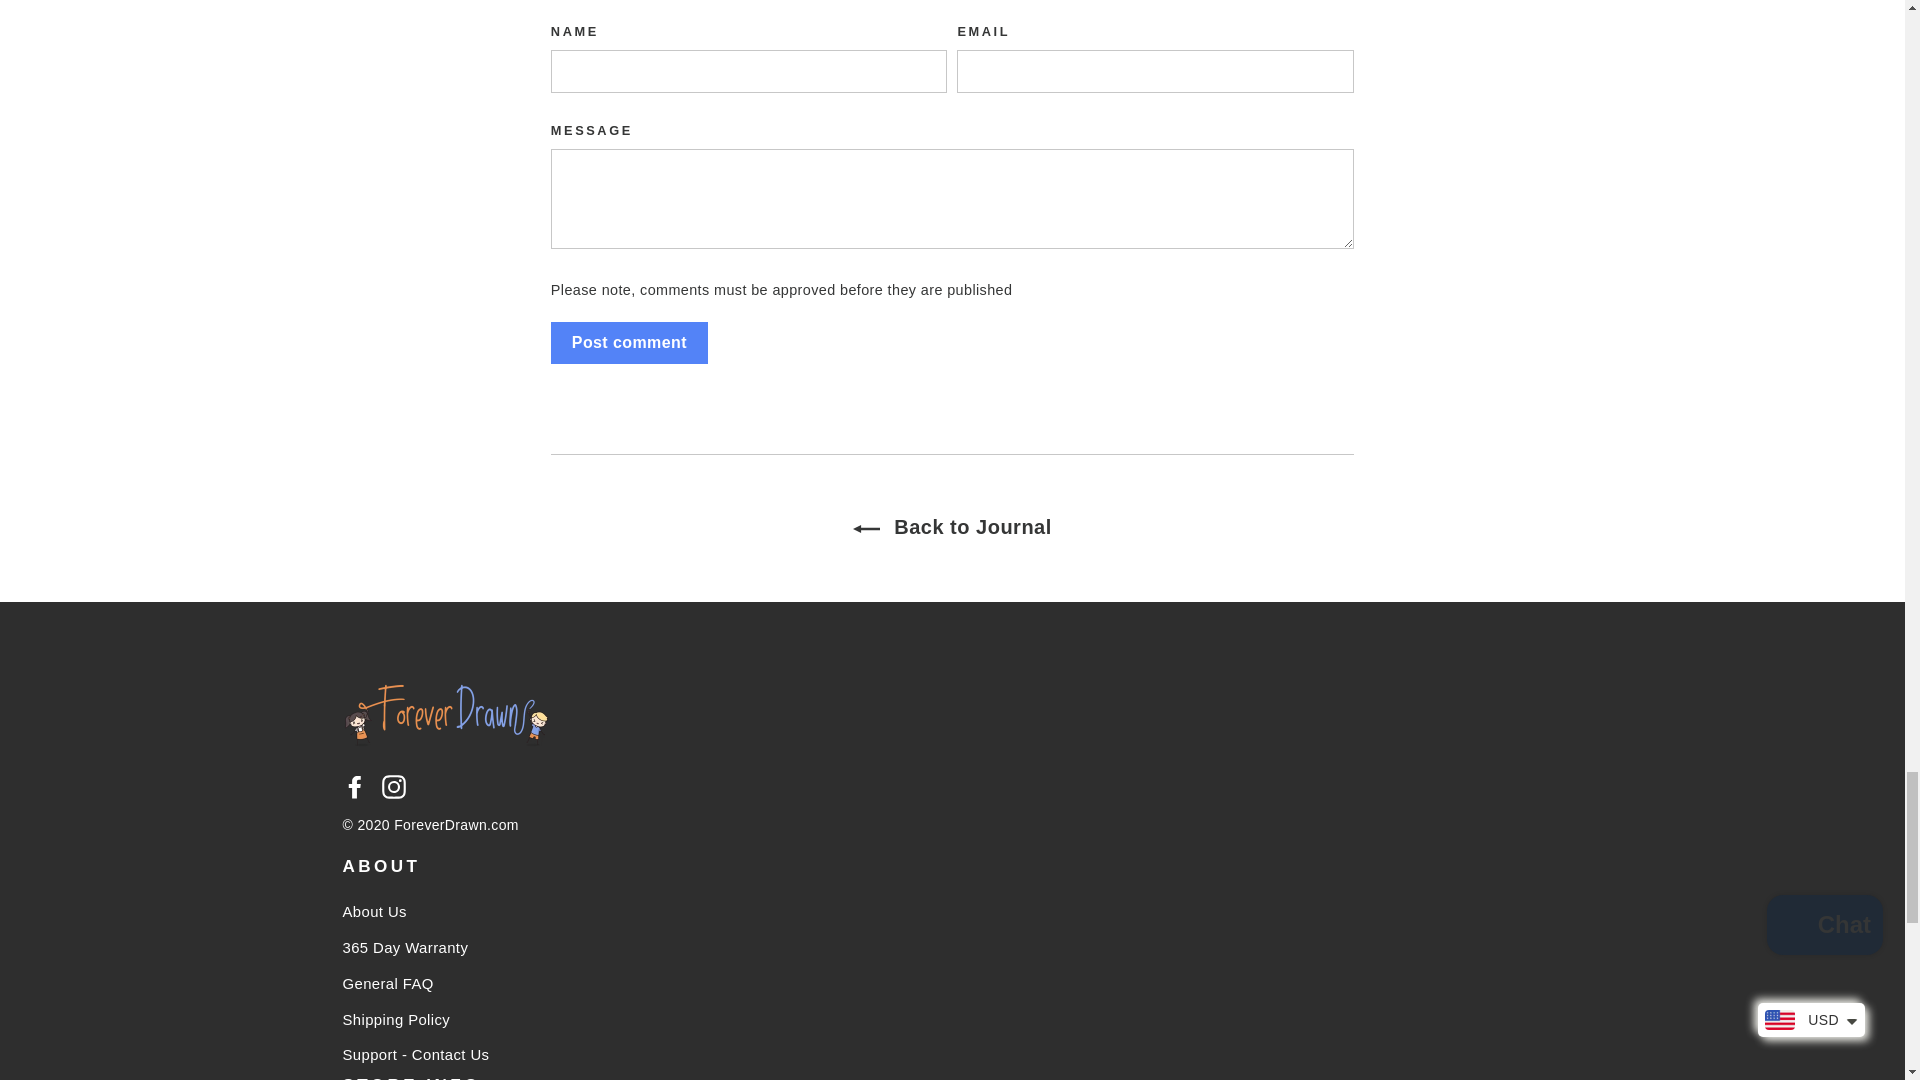  I want to click on Forever Drawn on Facebook, so click(354, 787).